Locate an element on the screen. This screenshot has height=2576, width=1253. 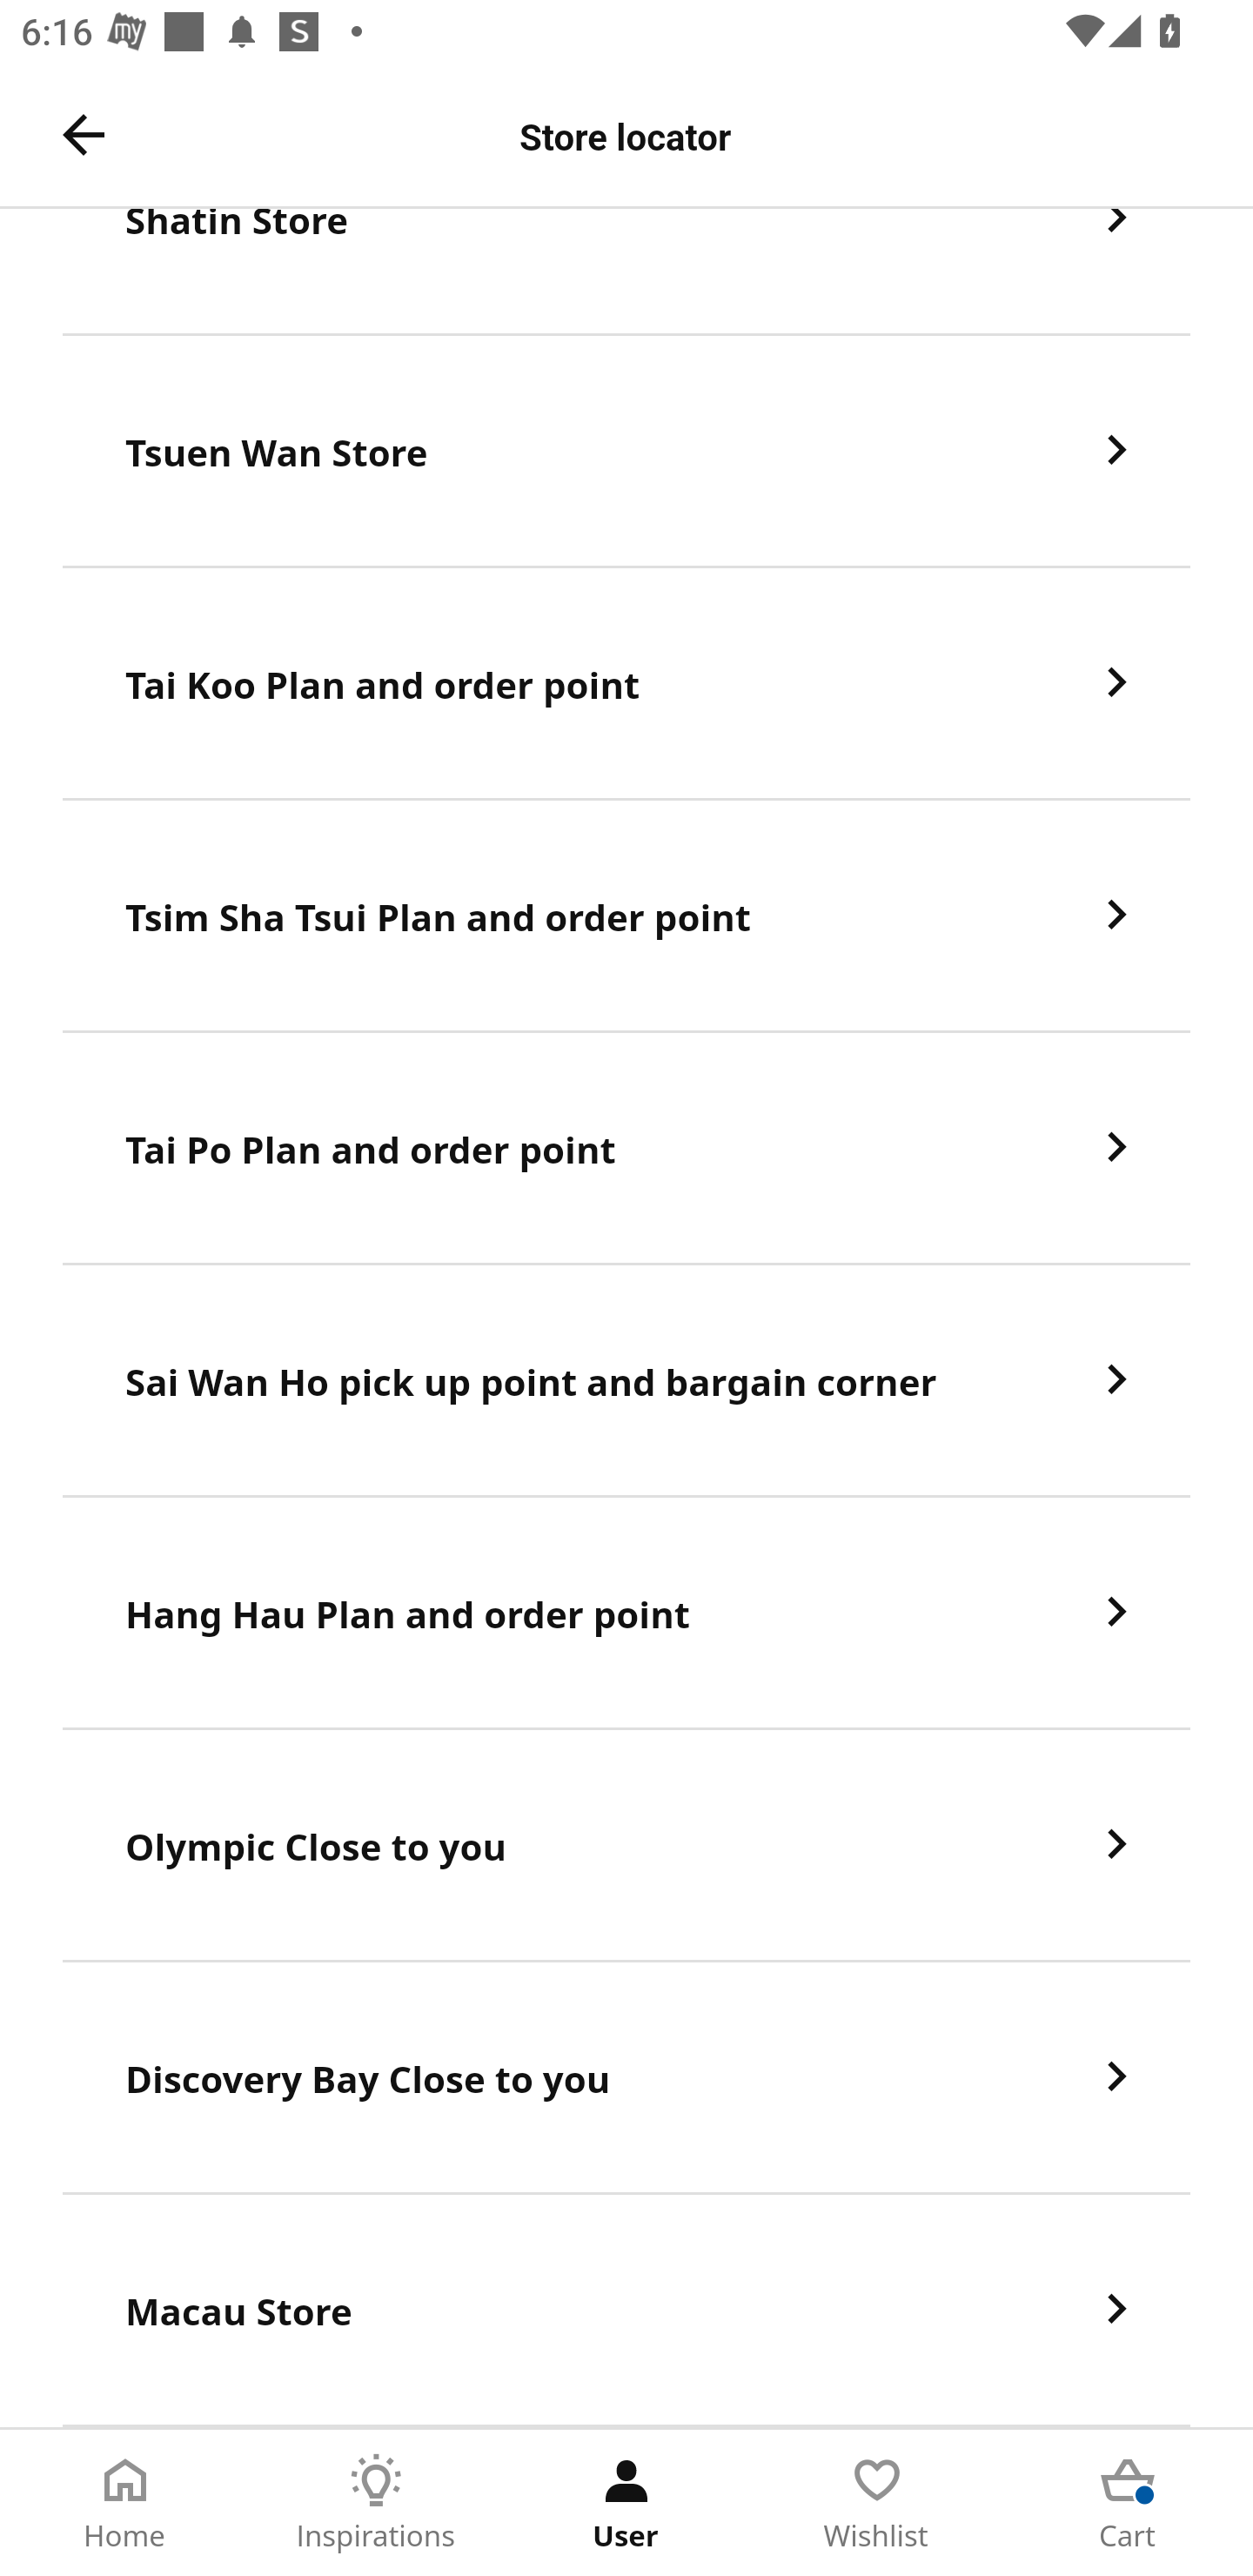
Shatin Store is located at coordinates (626, 272).